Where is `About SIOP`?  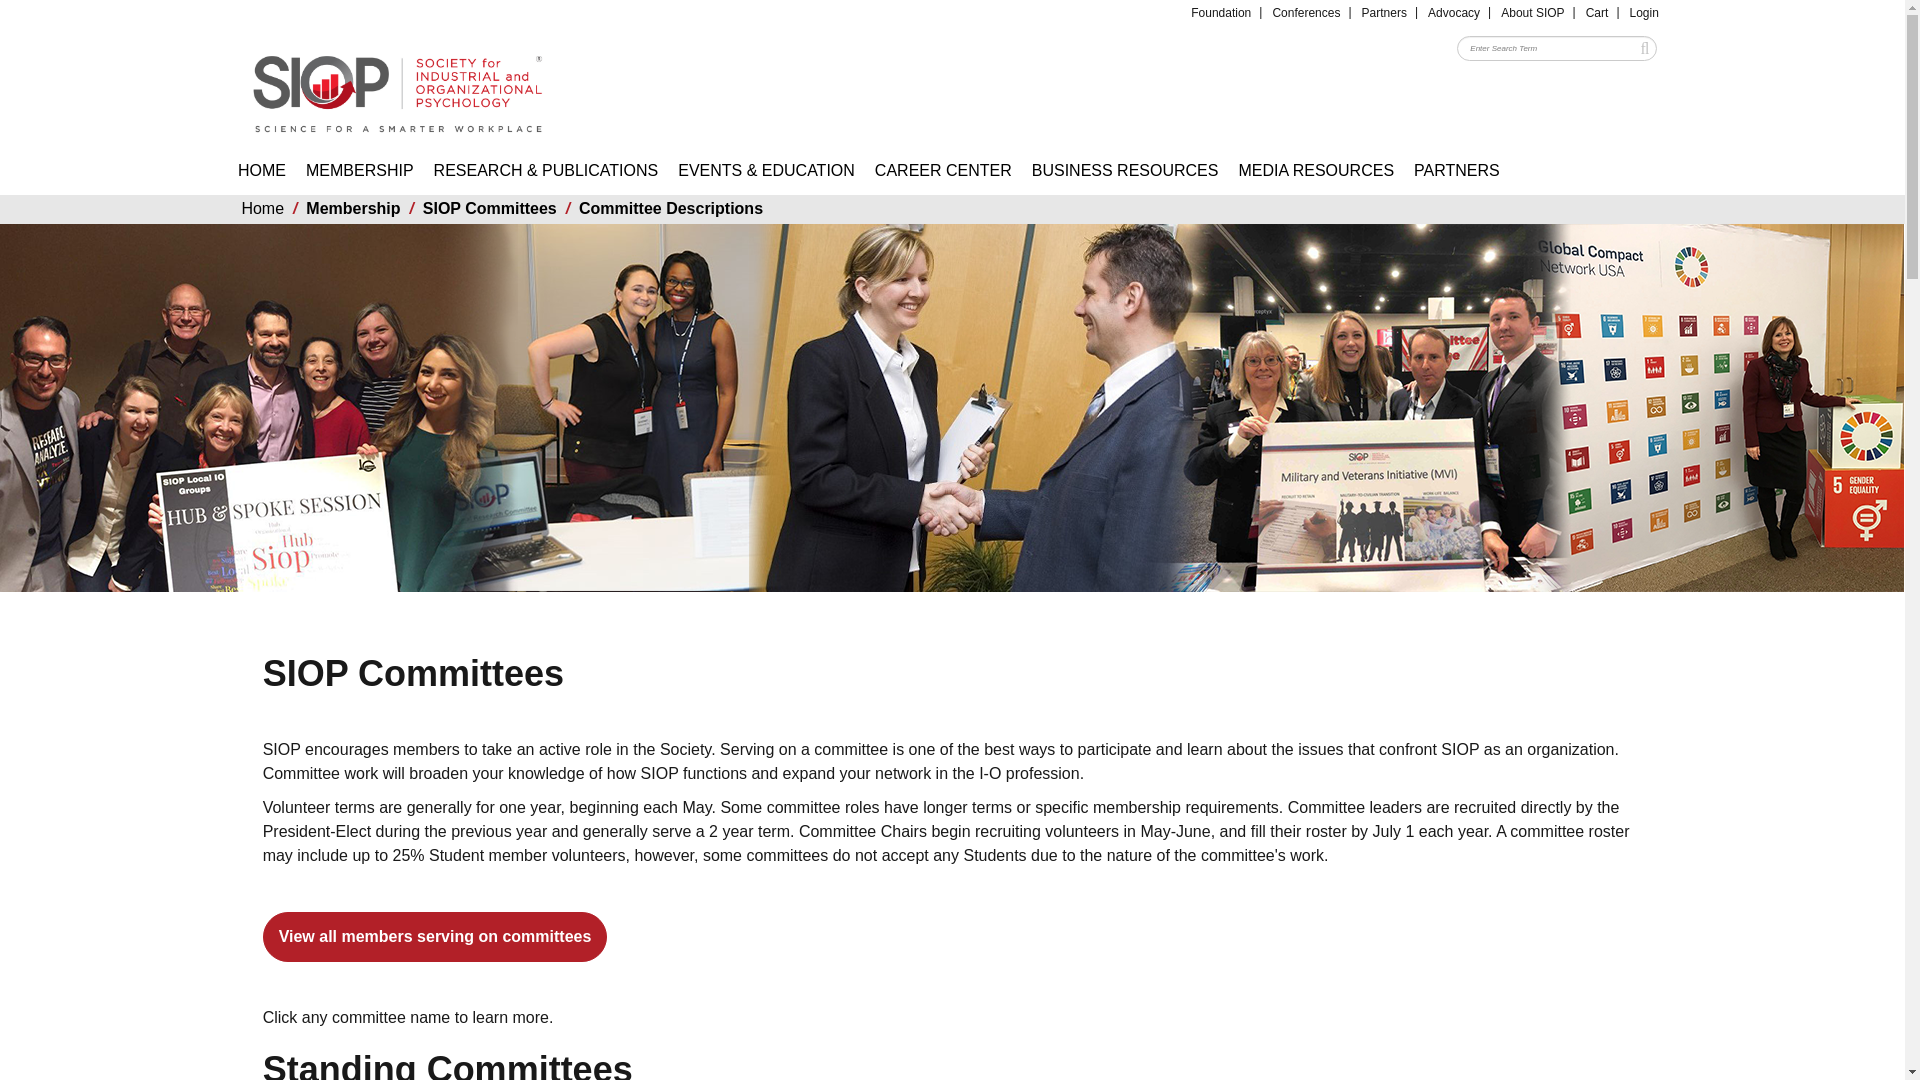
About SIOP is located at coordinates (1532, 12).